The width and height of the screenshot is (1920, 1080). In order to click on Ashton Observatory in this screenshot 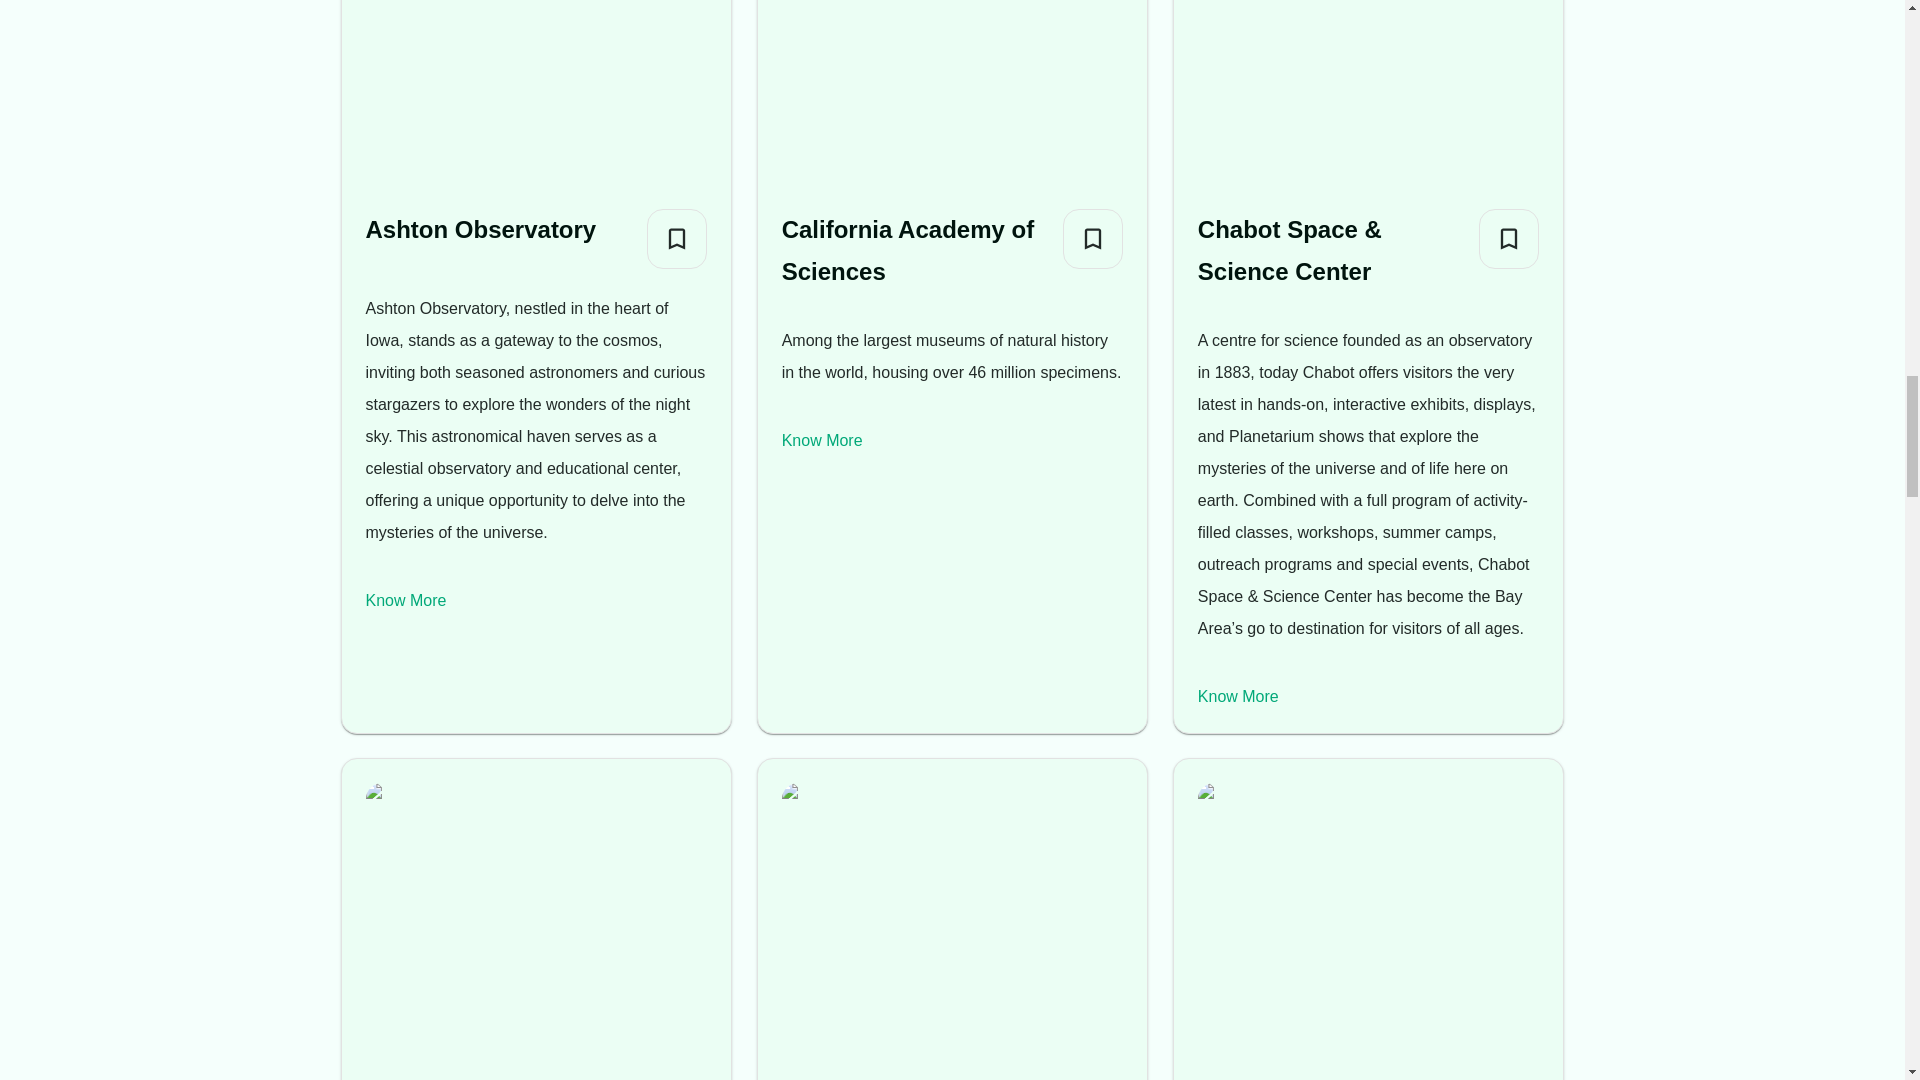, I will do `click(482, 230)`.